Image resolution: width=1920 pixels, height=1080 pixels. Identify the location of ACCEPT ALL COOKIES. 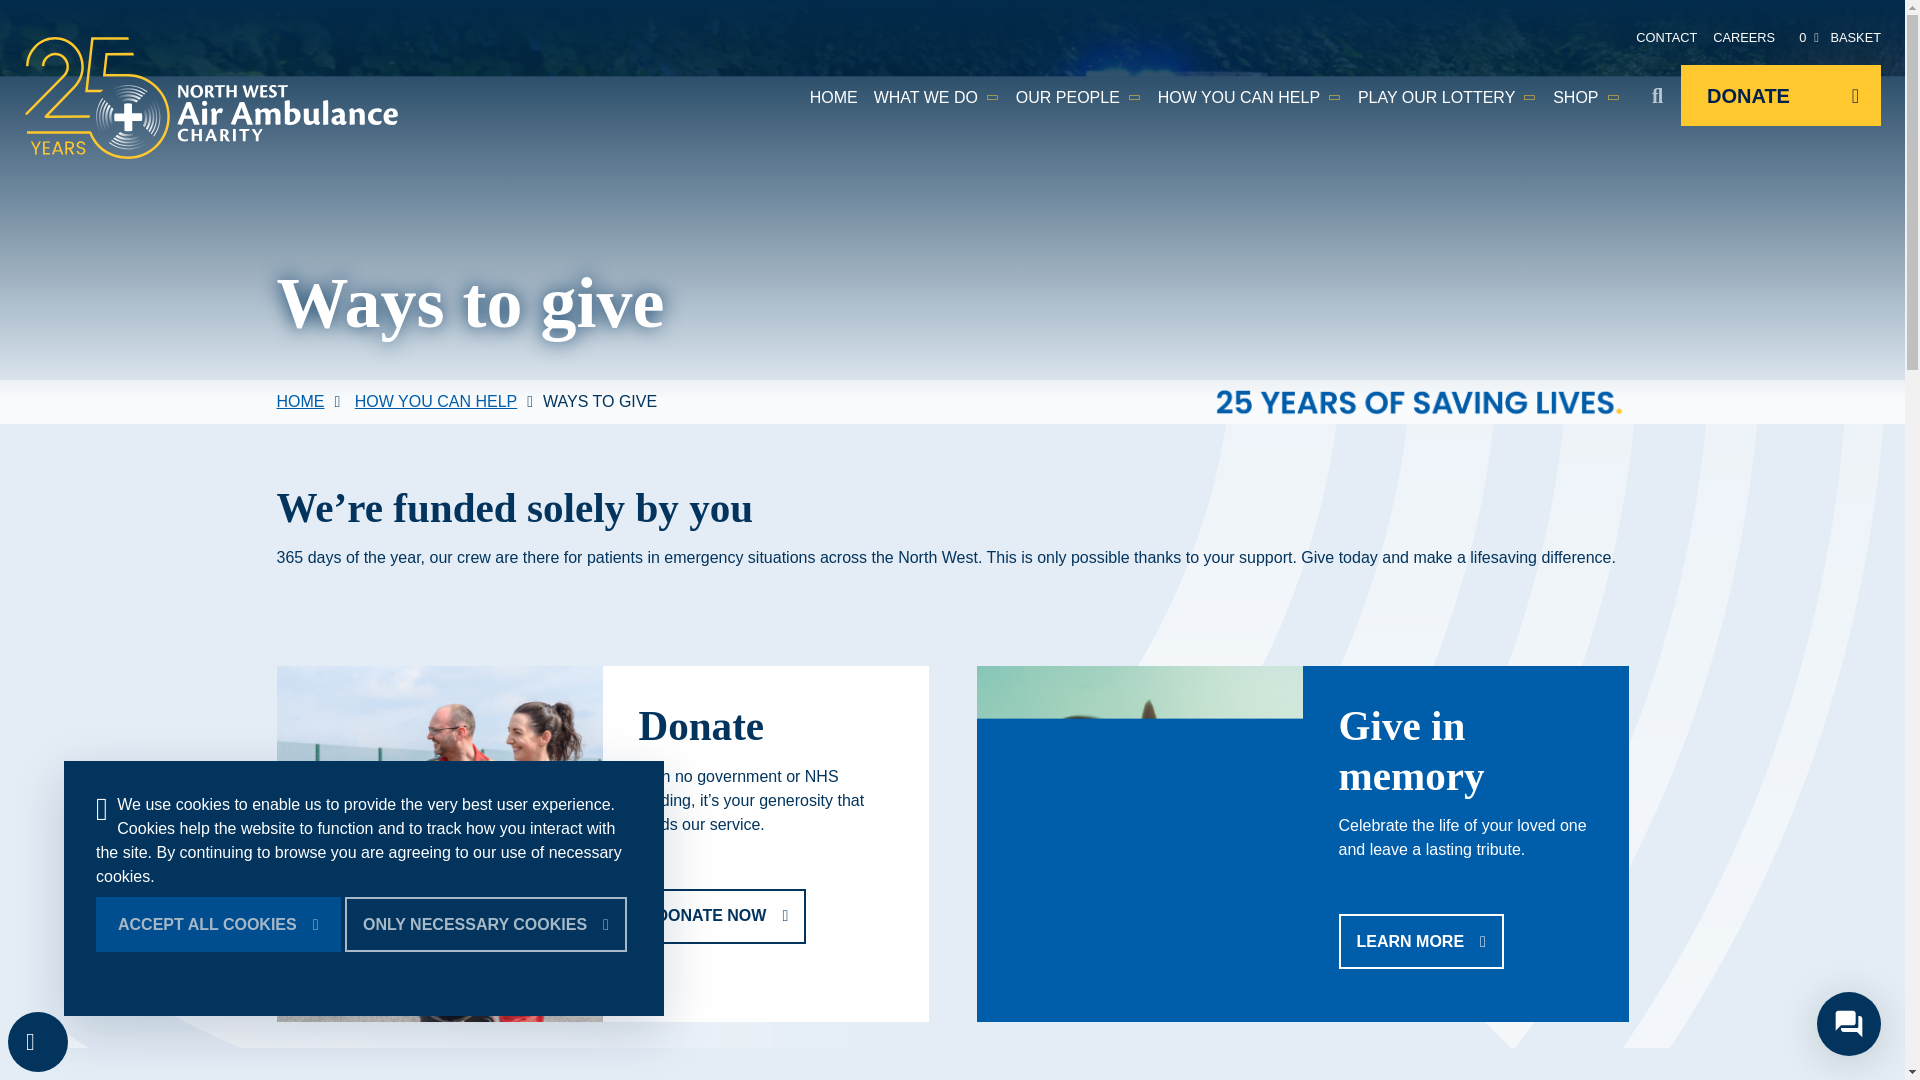
(218, 924).